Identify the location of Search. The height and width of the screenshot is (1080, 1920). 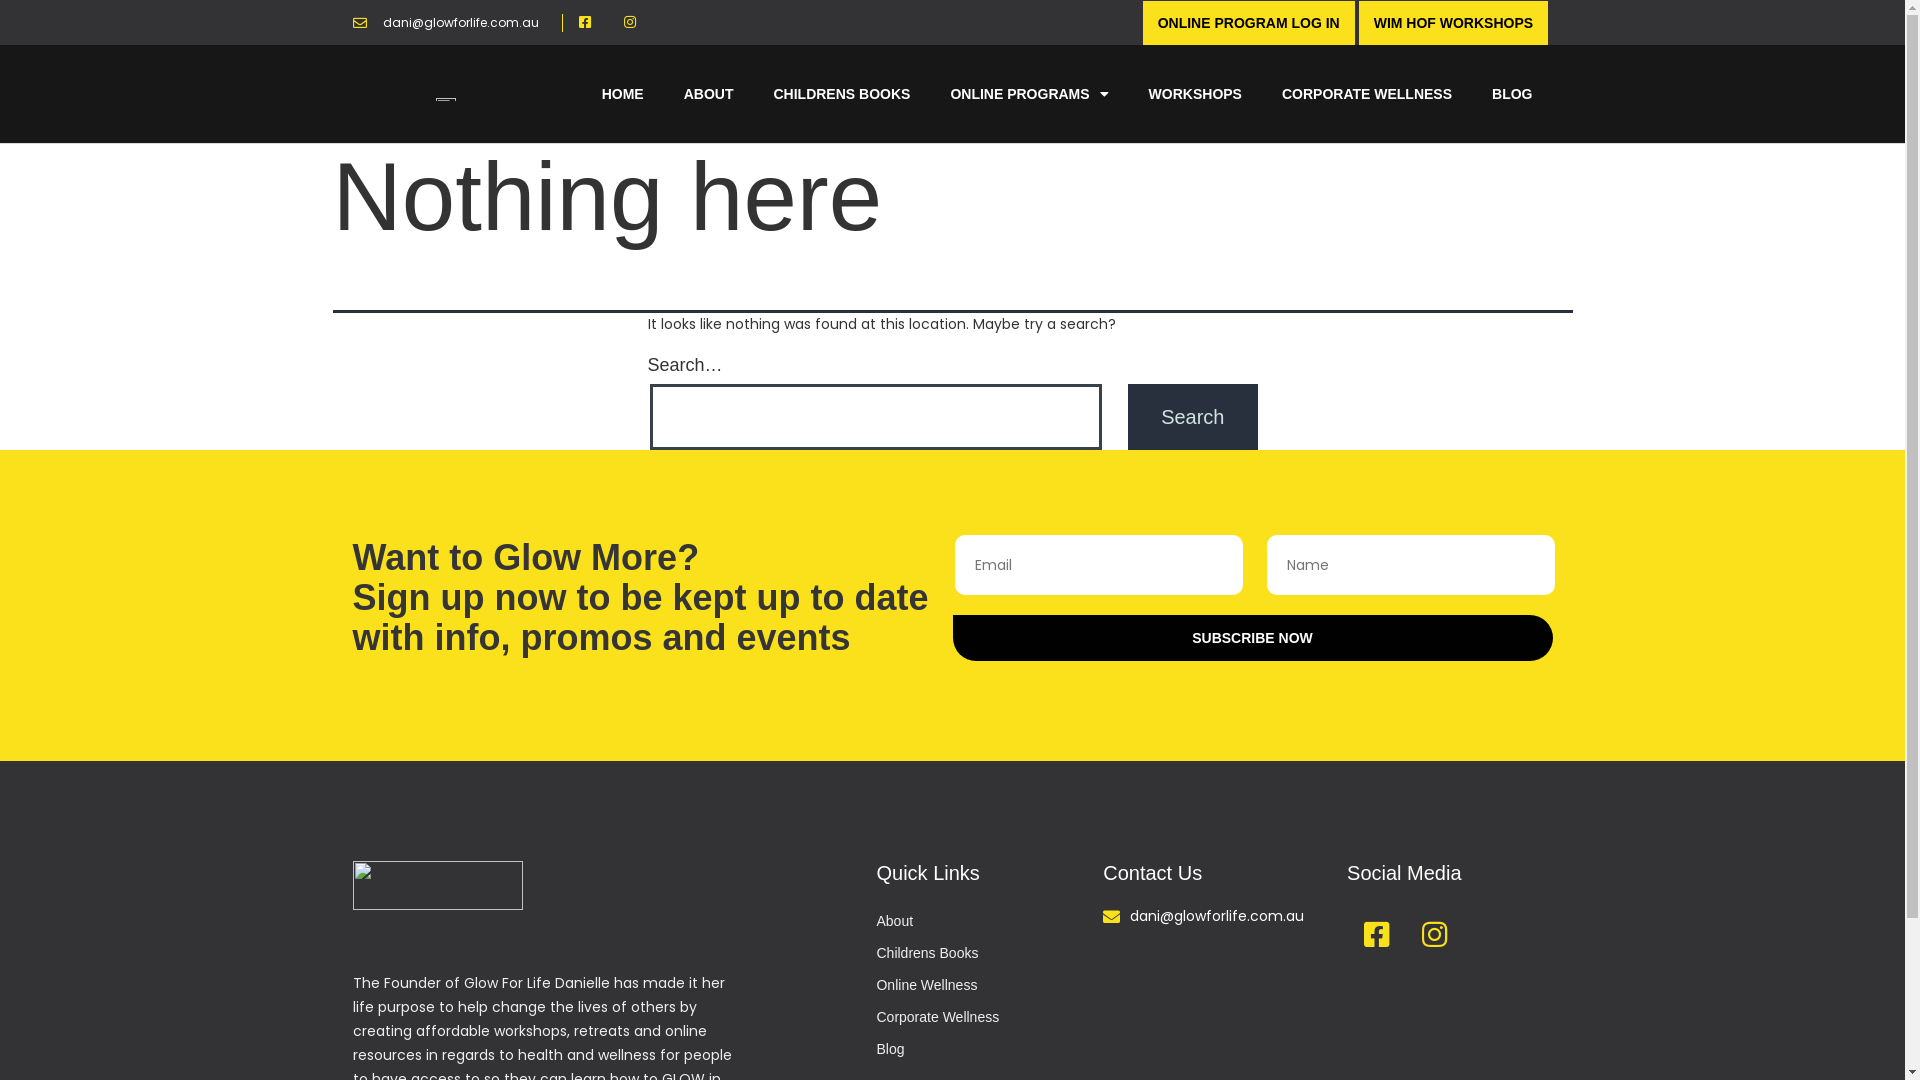
(1192, 417).